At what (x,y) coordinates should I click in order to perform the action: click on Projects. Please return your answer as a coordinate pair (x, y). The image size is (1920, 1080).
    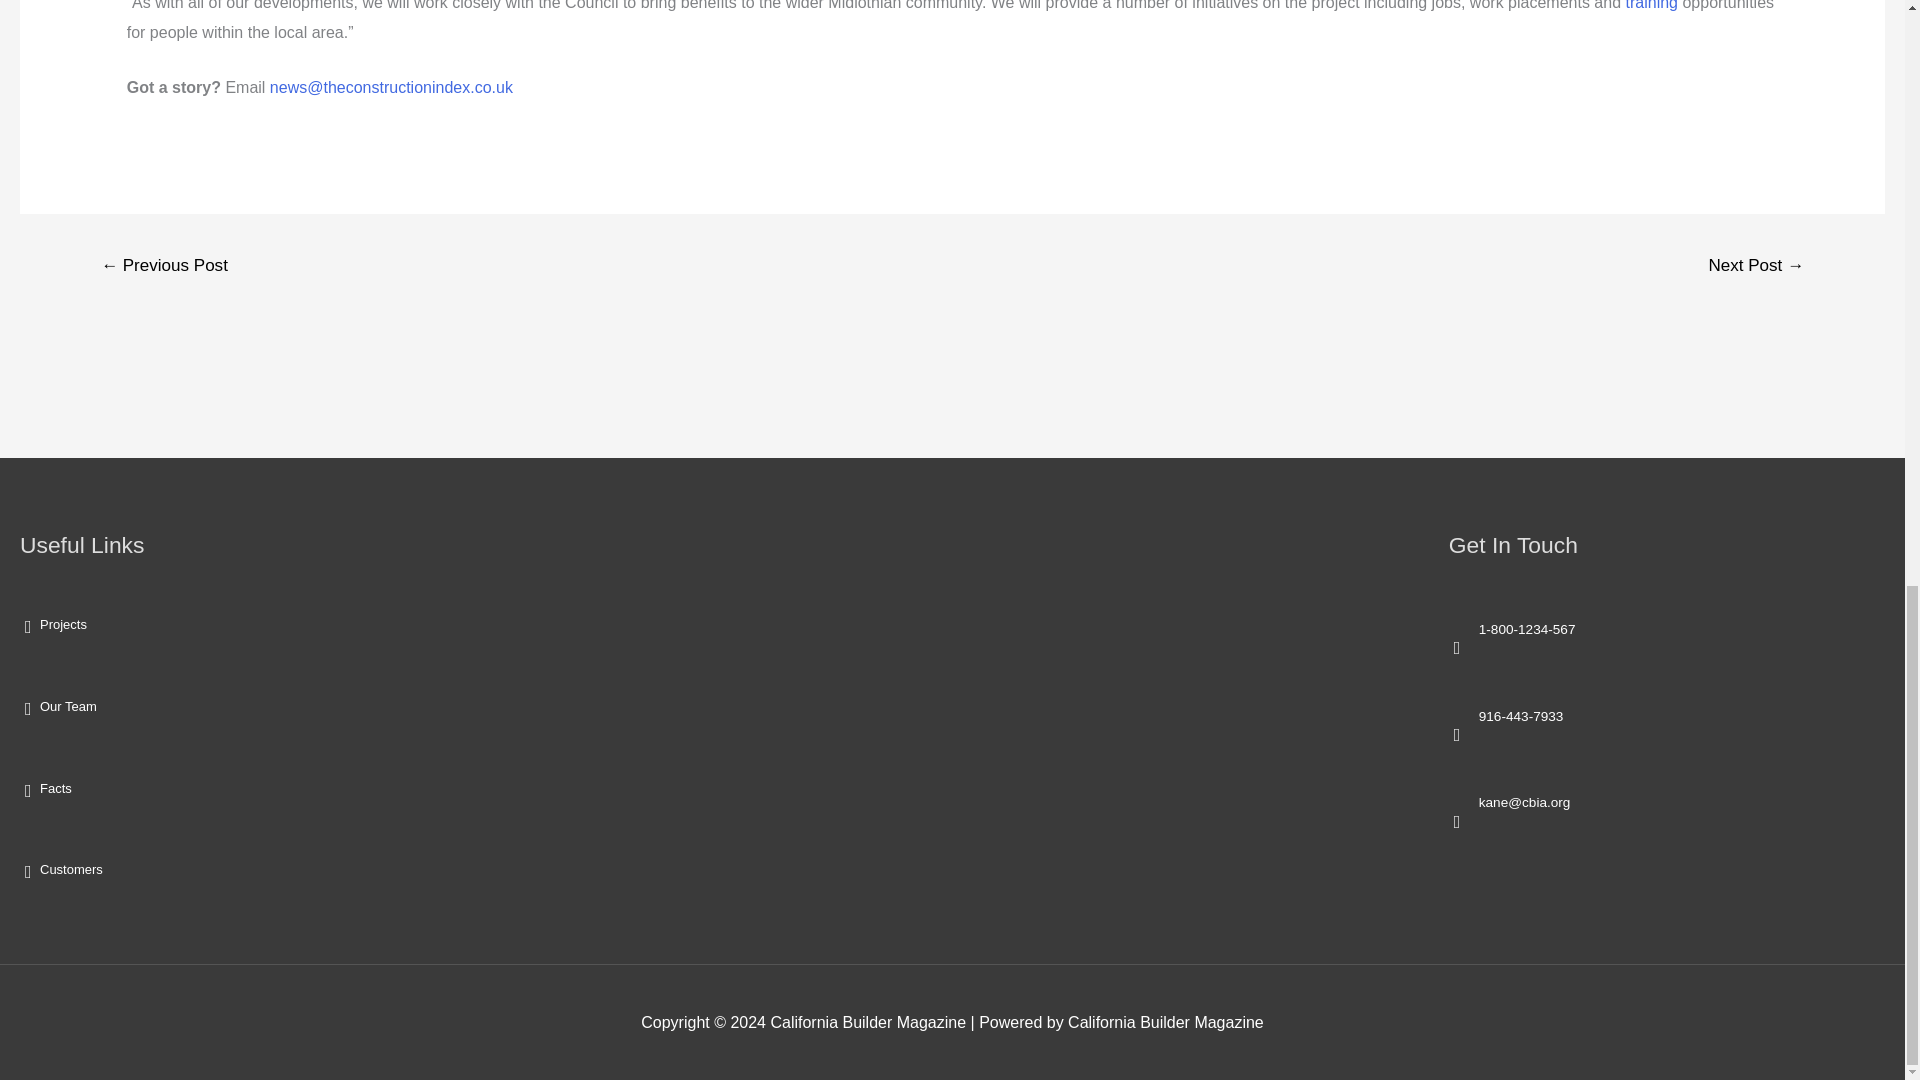
    Looking at the image, I should click on (63, 624).